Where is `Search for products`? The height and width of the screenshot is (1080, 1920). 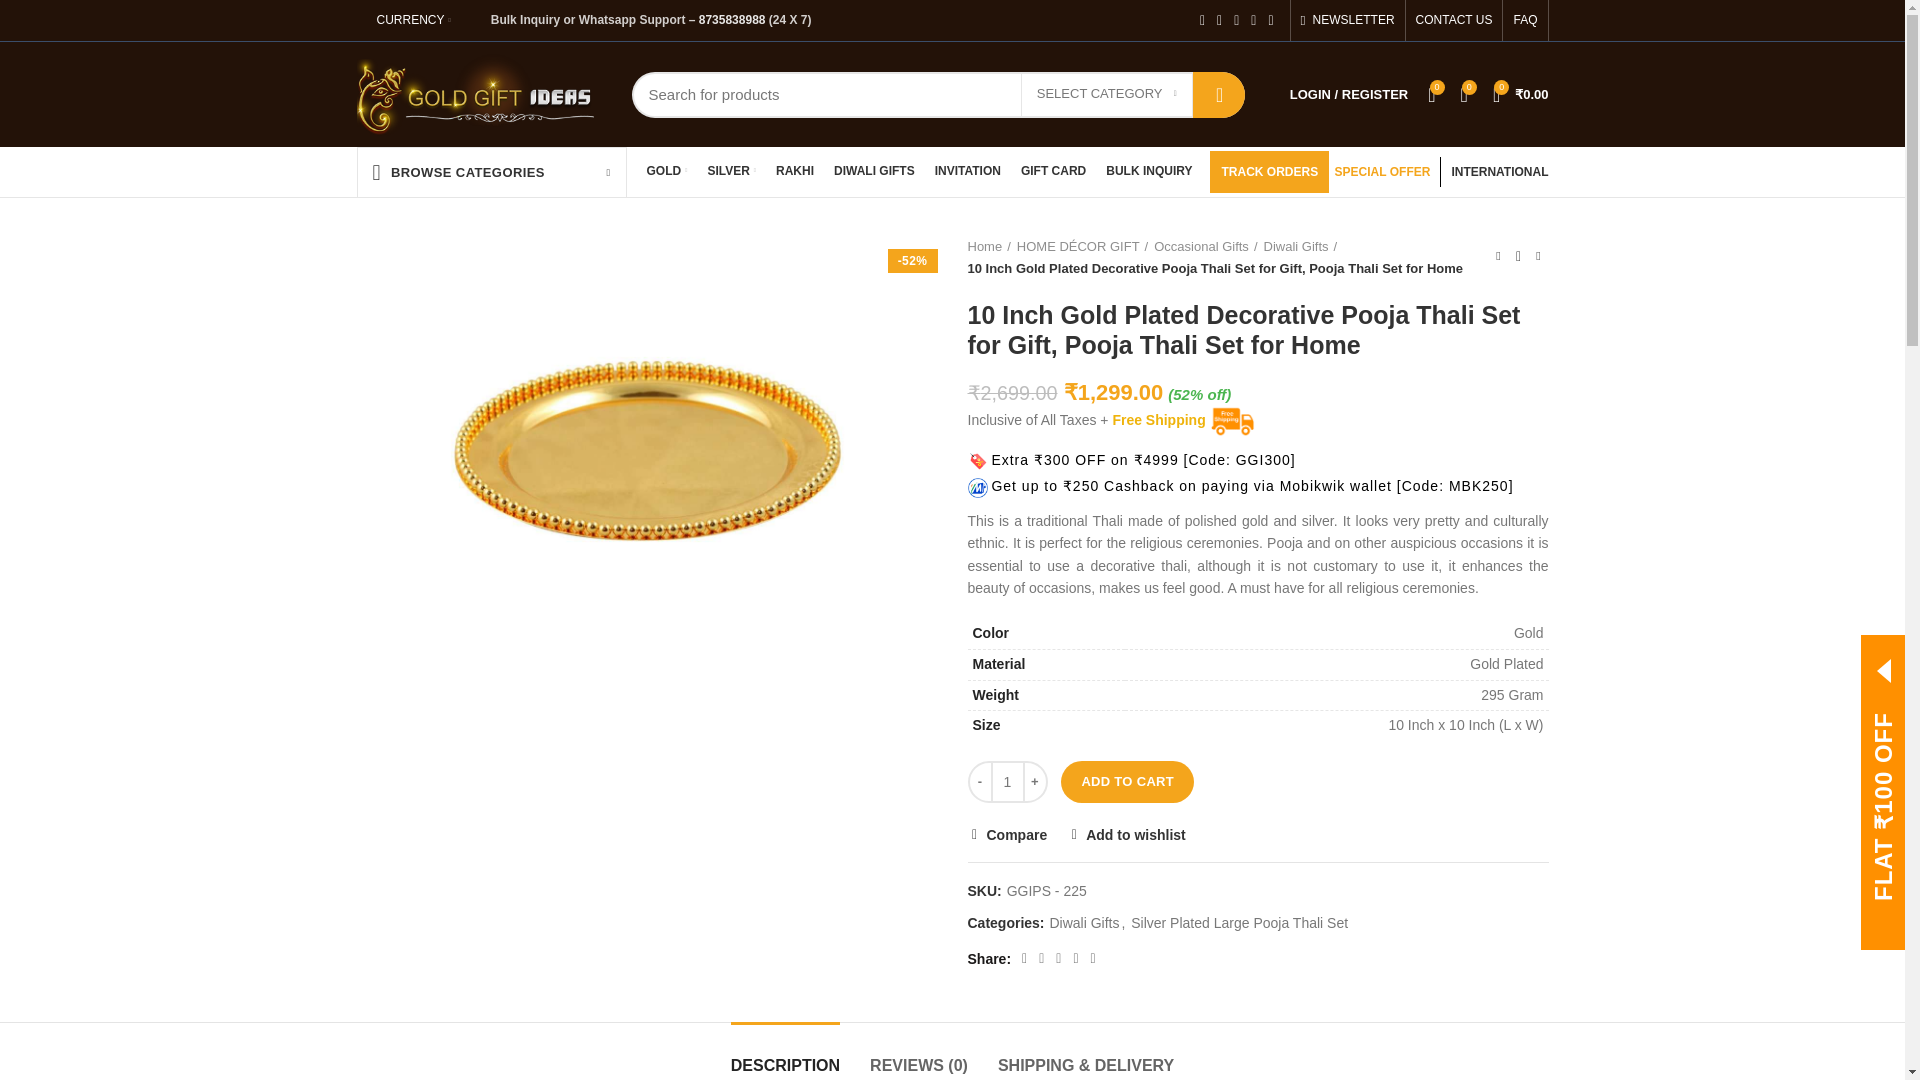
Search for products is located at coordinates (938, 94).